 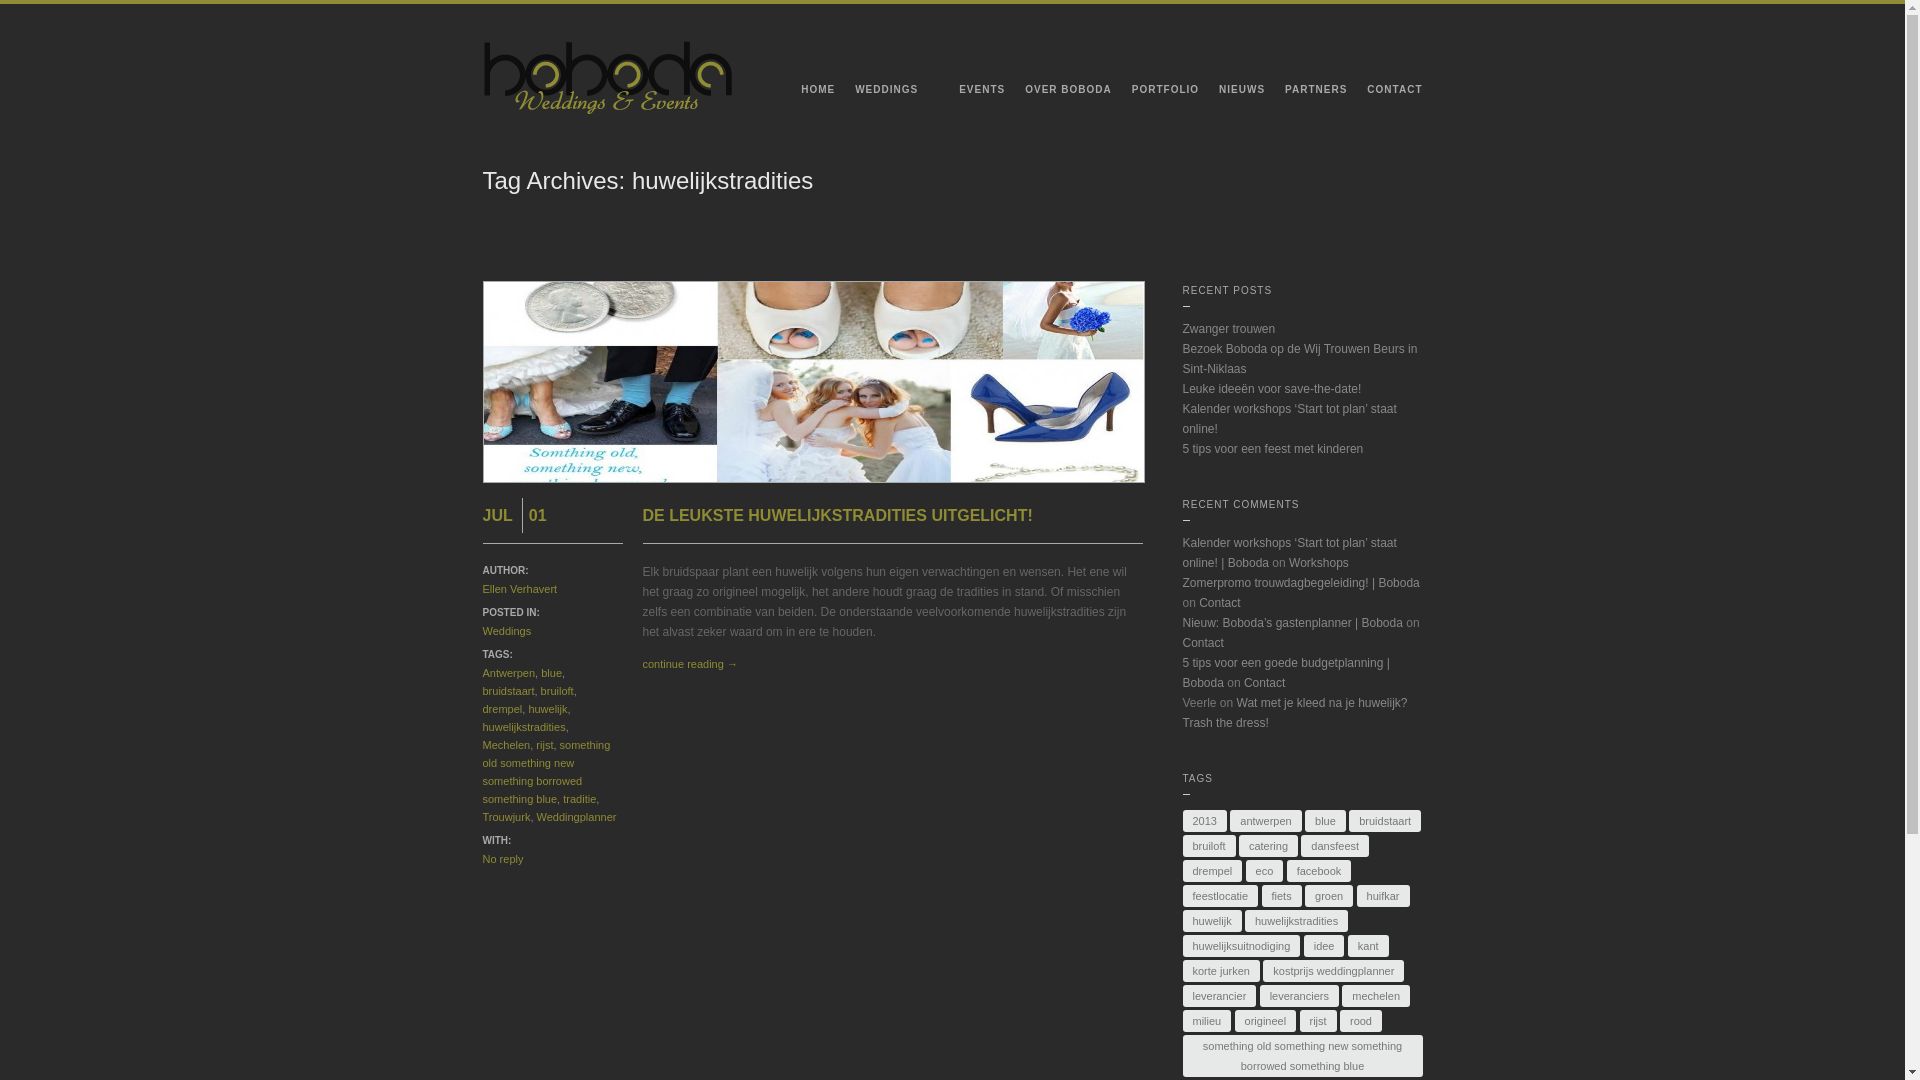 I want to click on fiets, so click(x=1282, y=896).